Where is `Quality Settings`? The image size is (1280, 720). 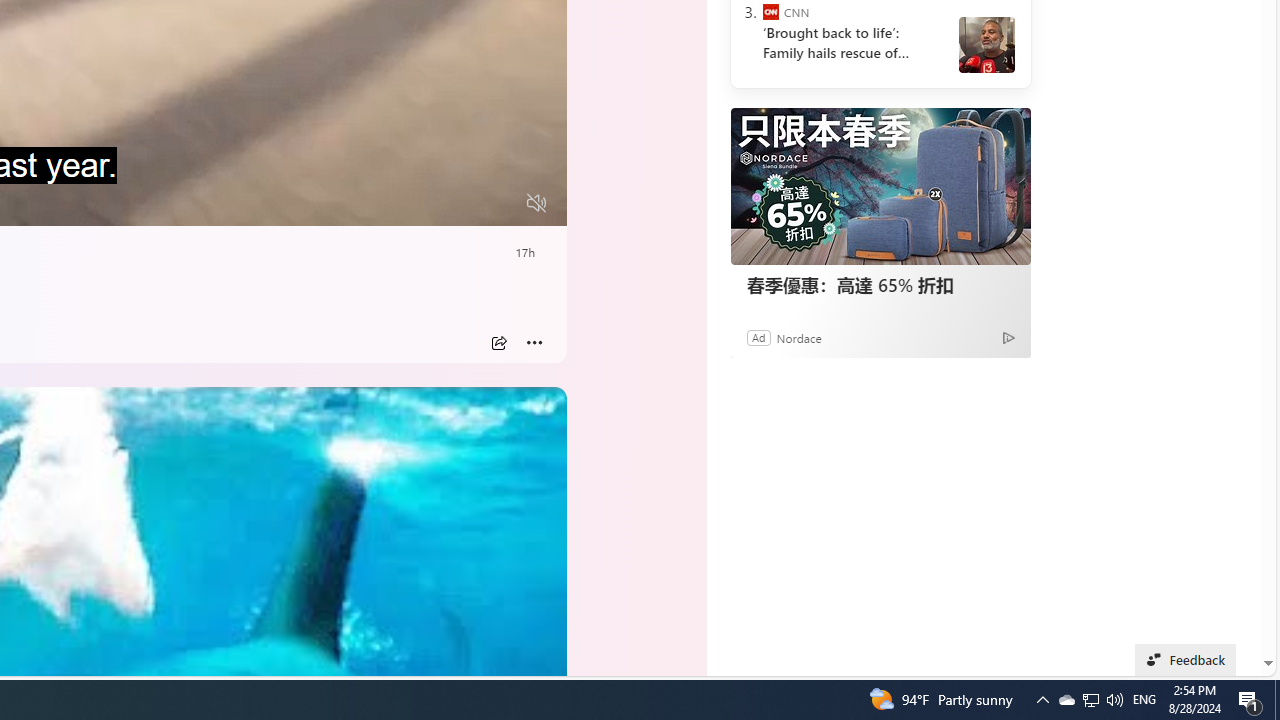
Quality Settings is located at coordinates (418, 203).